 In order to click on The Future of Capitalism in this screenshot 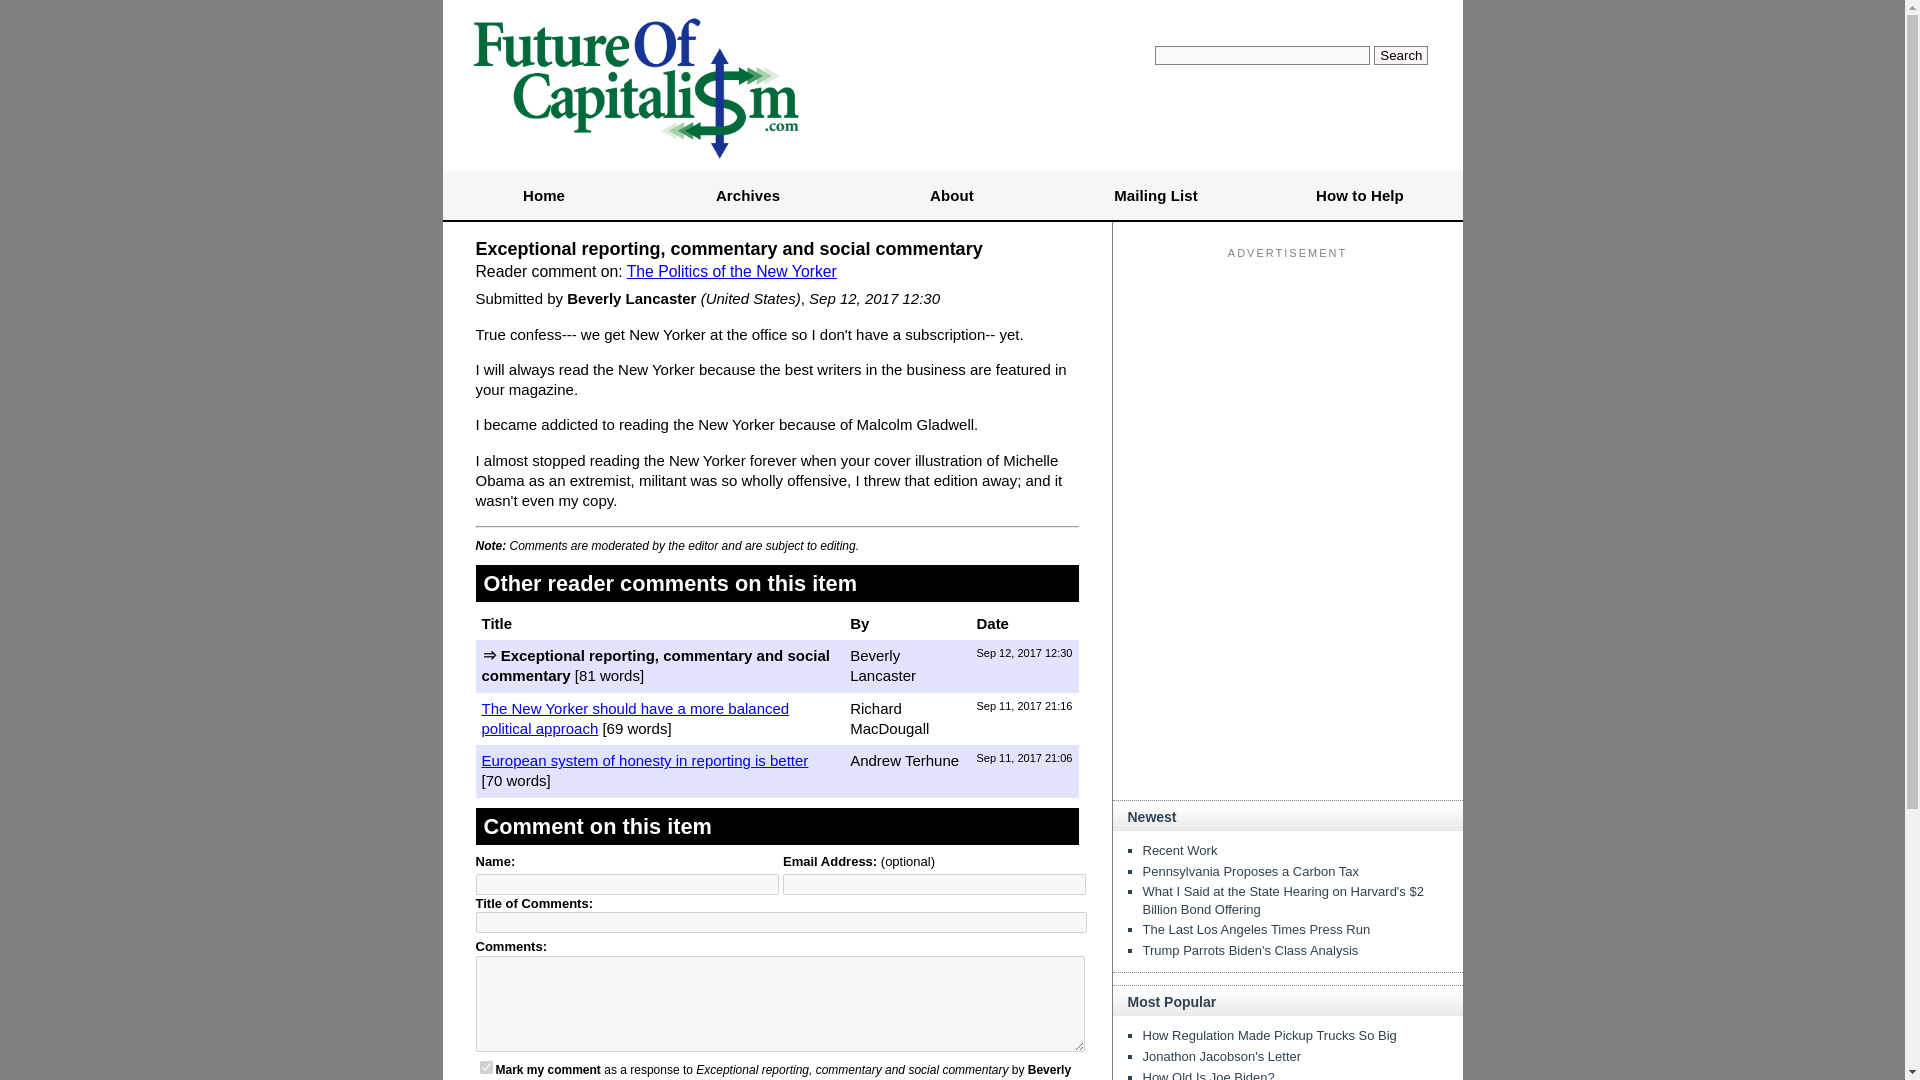, I will do `click(634, 85)`.